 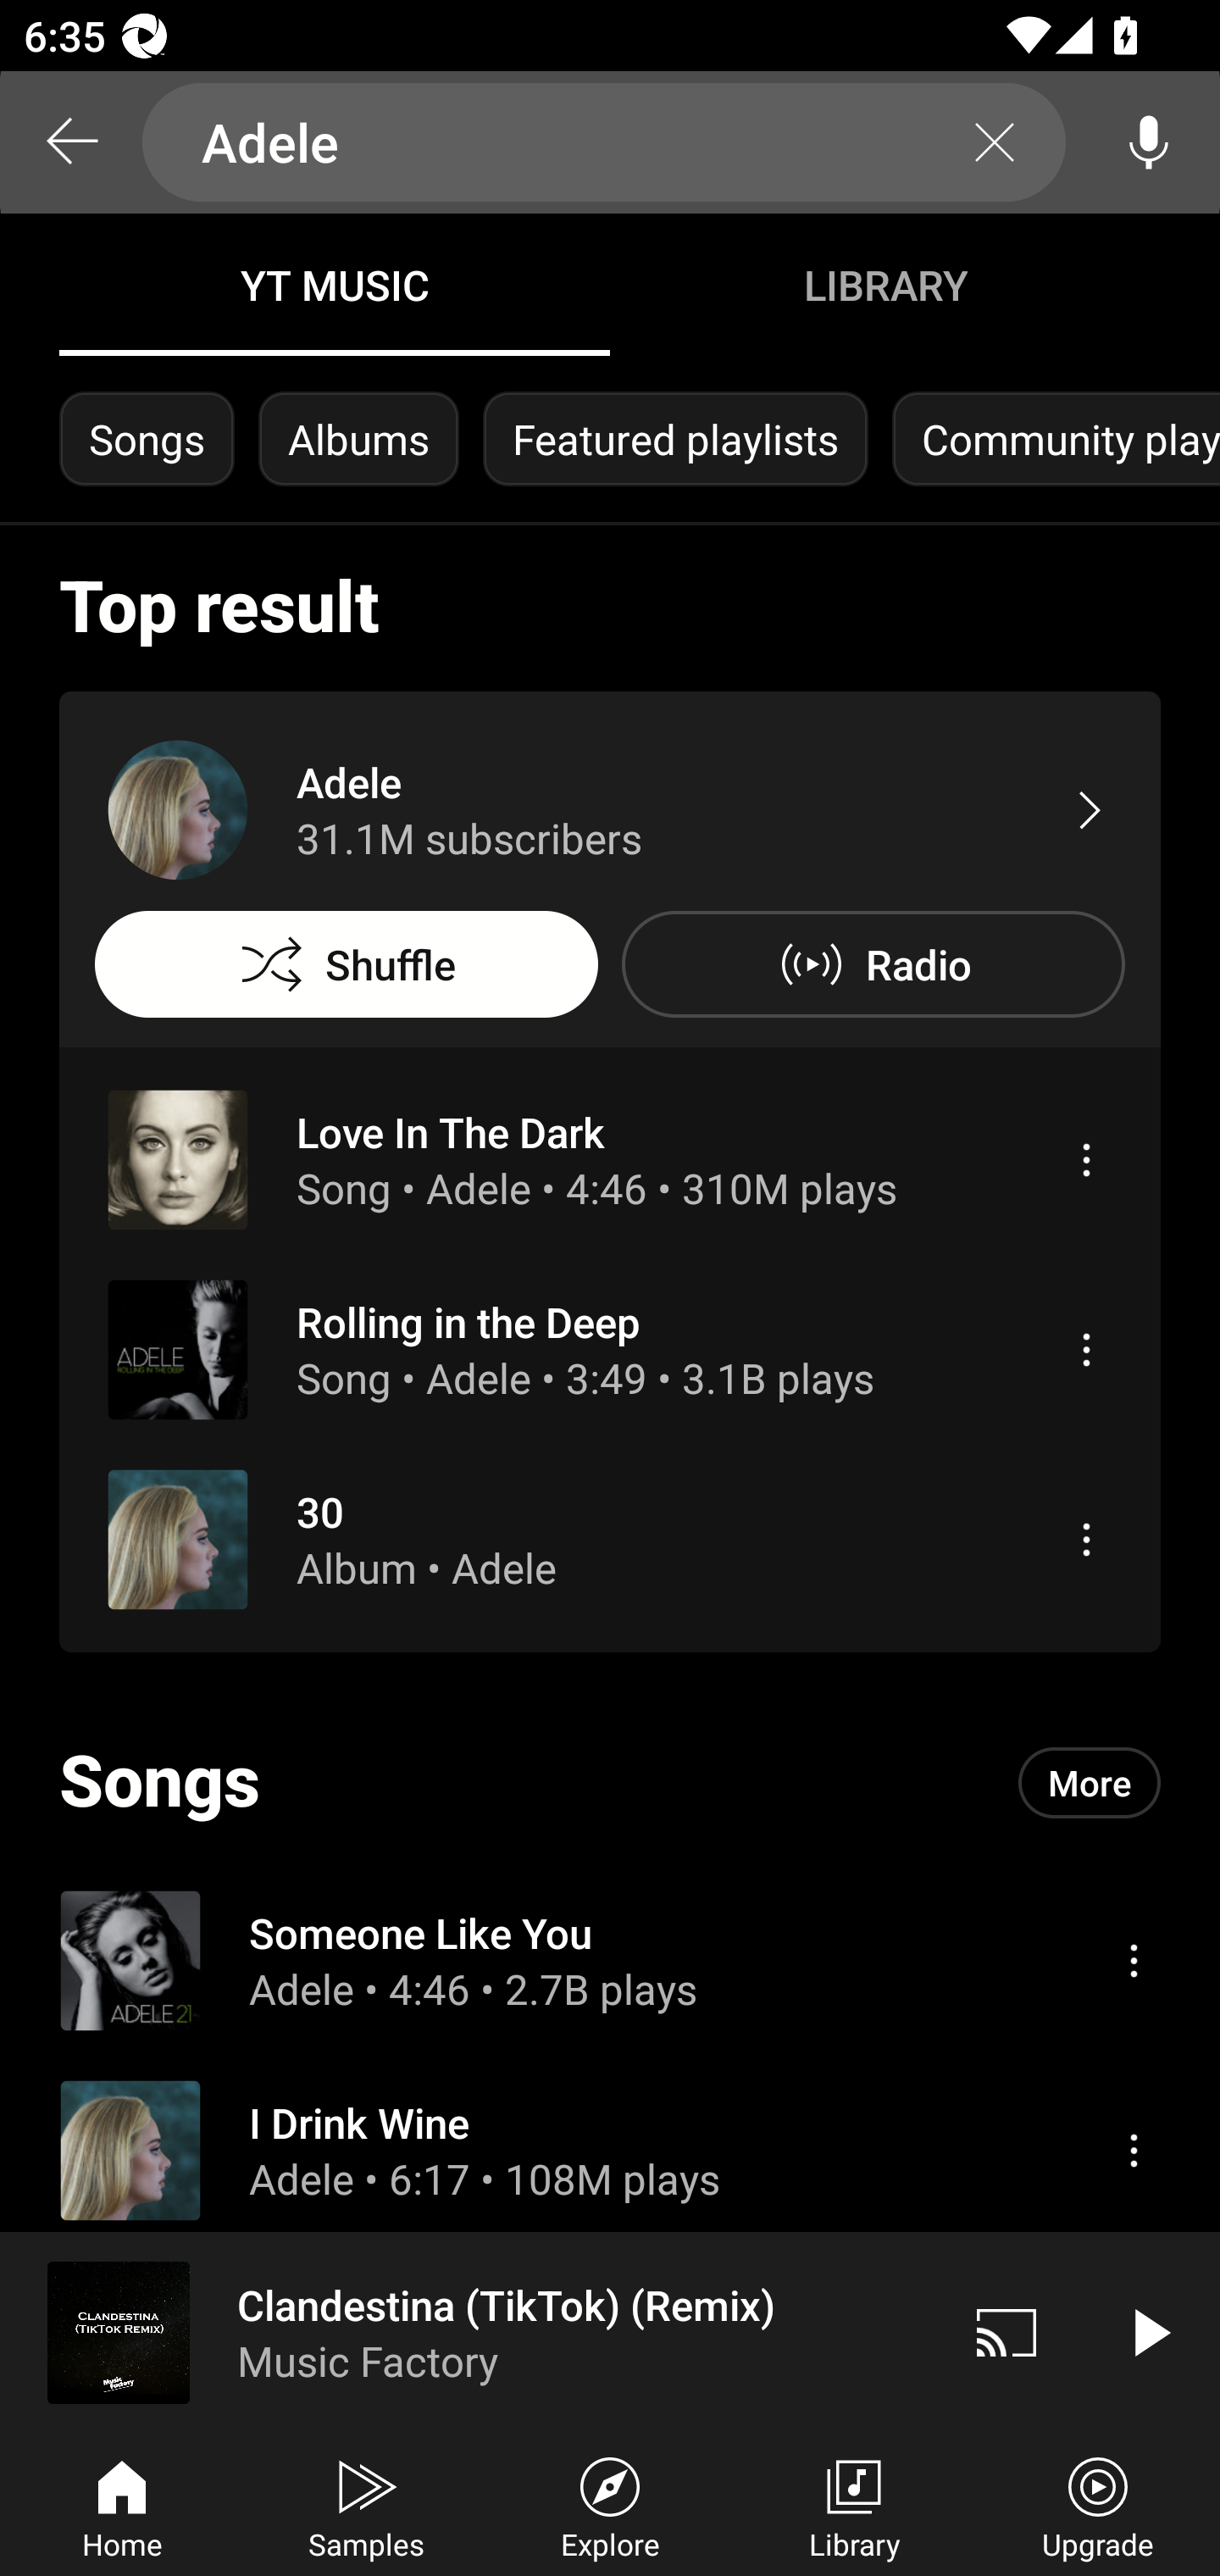 What do you see at coordinates (1149, 142) in the screenshot?
I see `Voice search` at bounding box center [1149, 142].